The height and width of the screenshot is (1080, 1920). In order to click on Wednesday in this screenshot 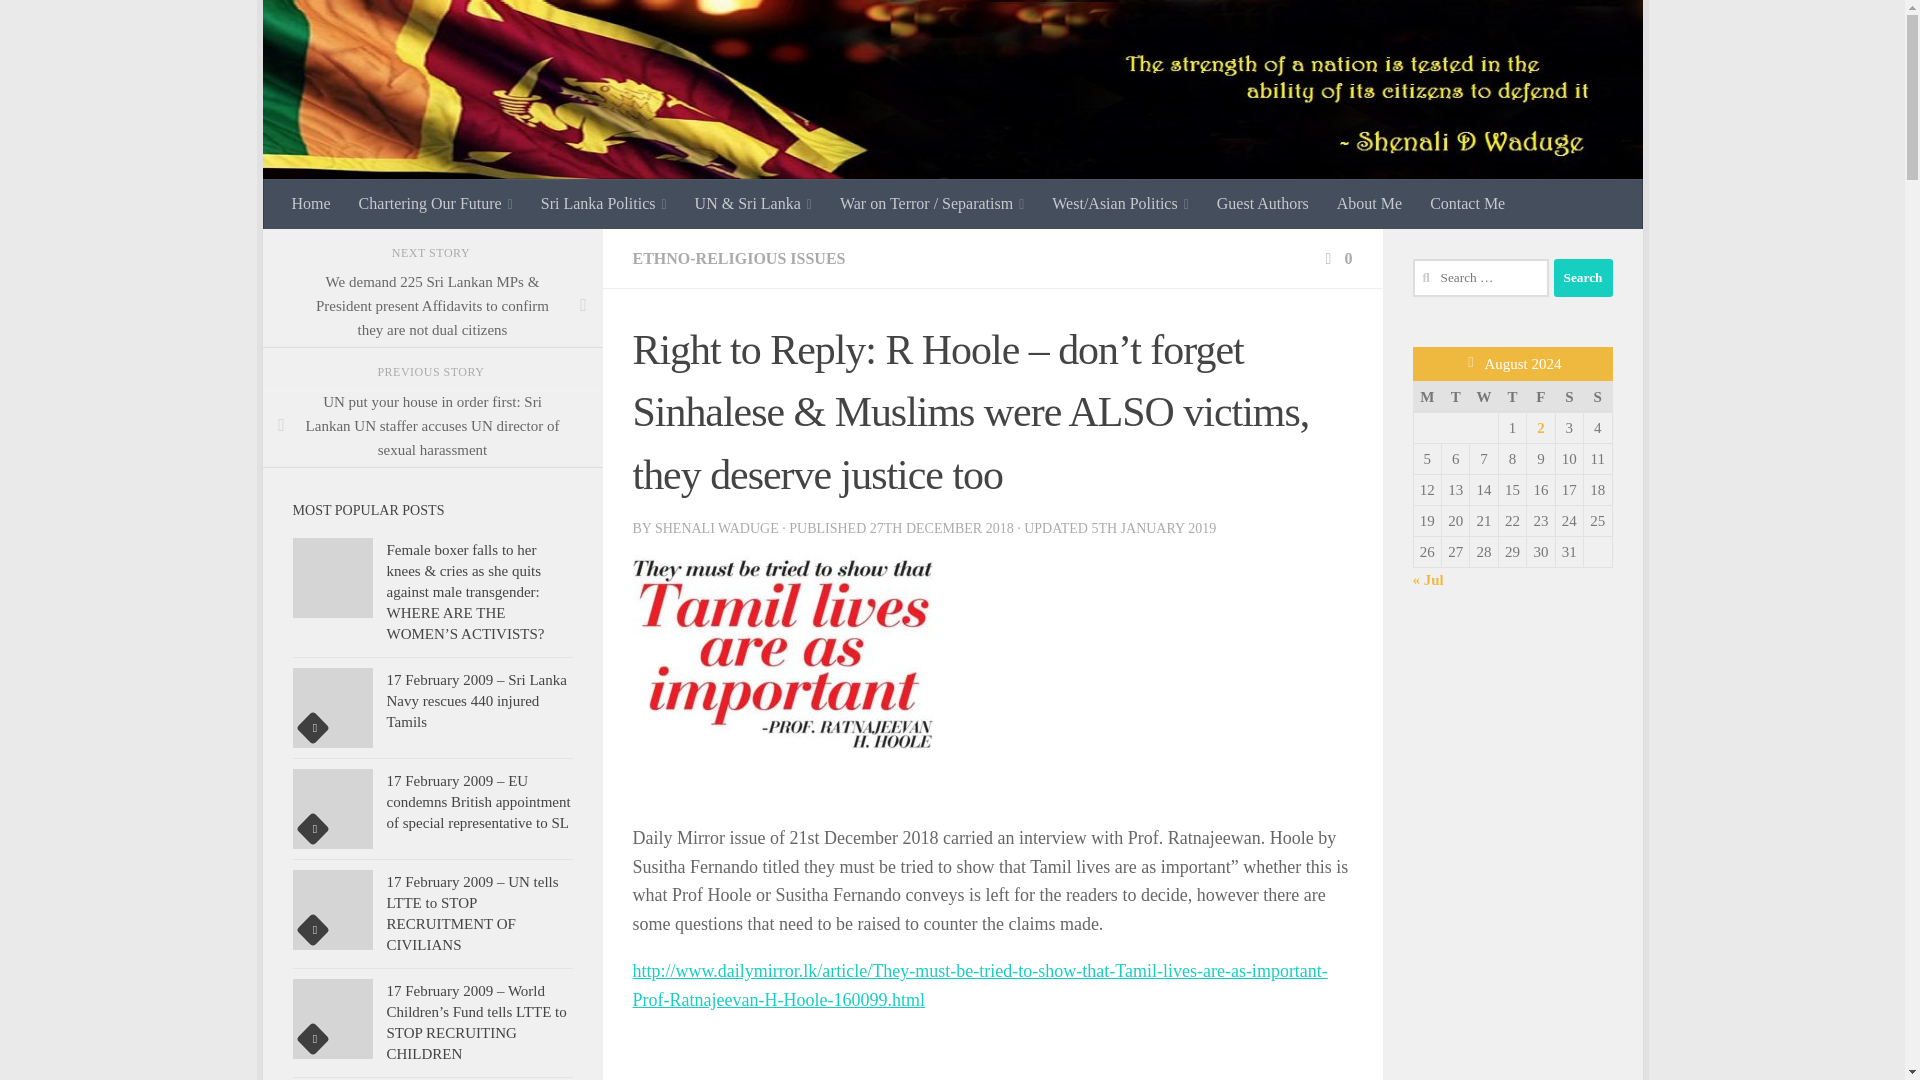, I will do `click(1484, 396)`.